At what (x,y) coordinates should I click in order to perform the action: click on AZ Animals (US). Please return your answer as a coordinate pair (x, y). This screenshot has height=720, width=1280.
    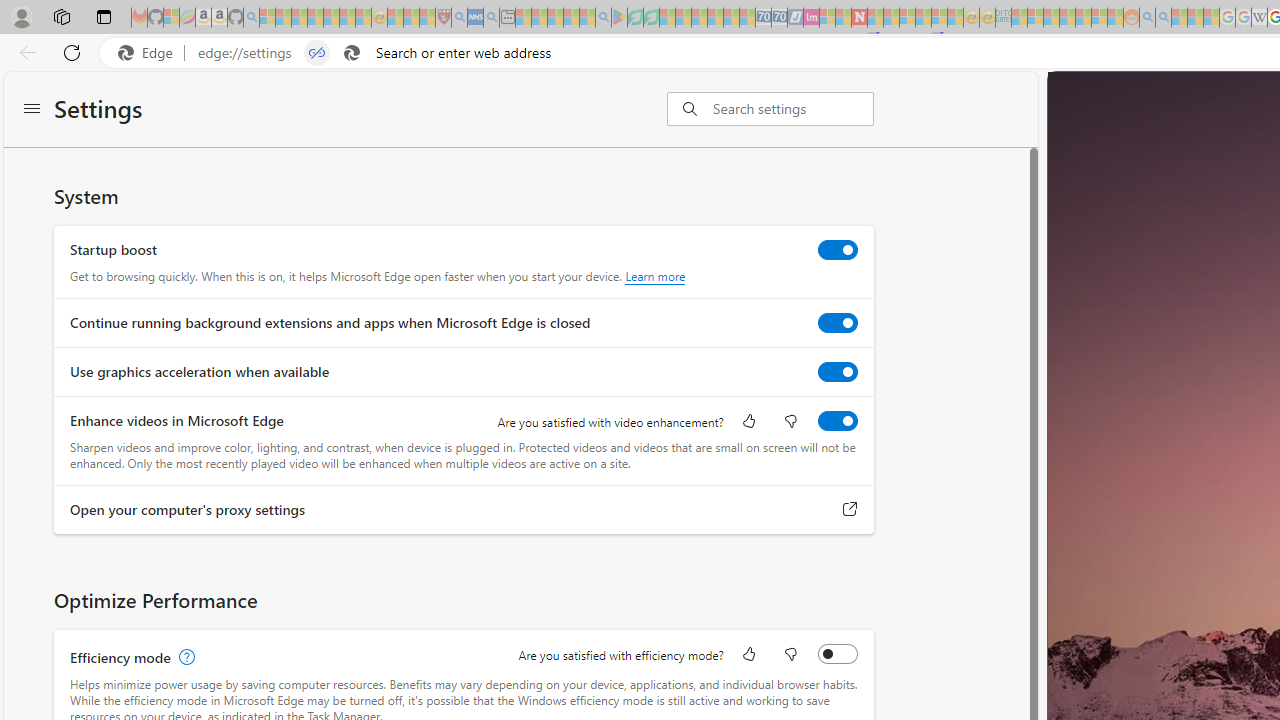
    Looking at the image, I should click on (1140, 442).